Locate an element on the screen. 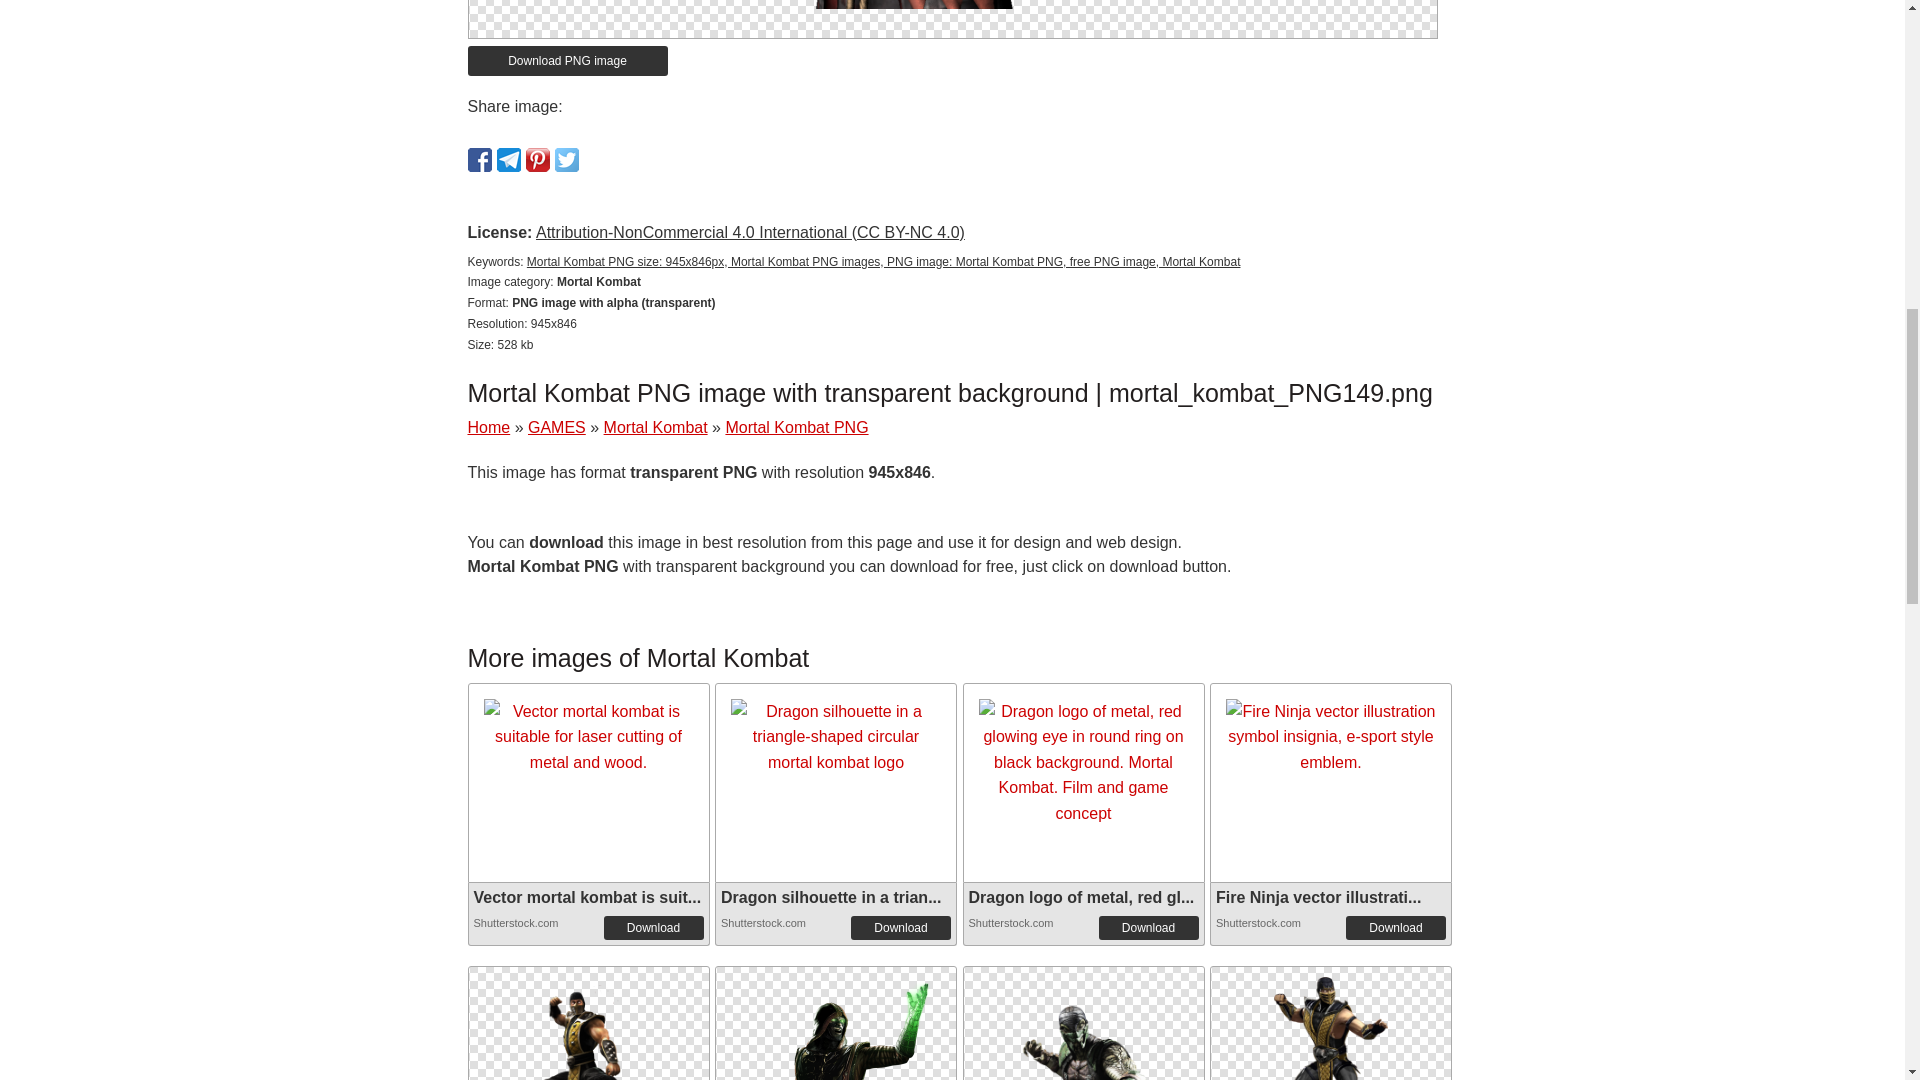 Image resolution: width=1920 pixels, height=1080 pixels. Mortal Kombat PNG is located at coordinates (1084, 1023).